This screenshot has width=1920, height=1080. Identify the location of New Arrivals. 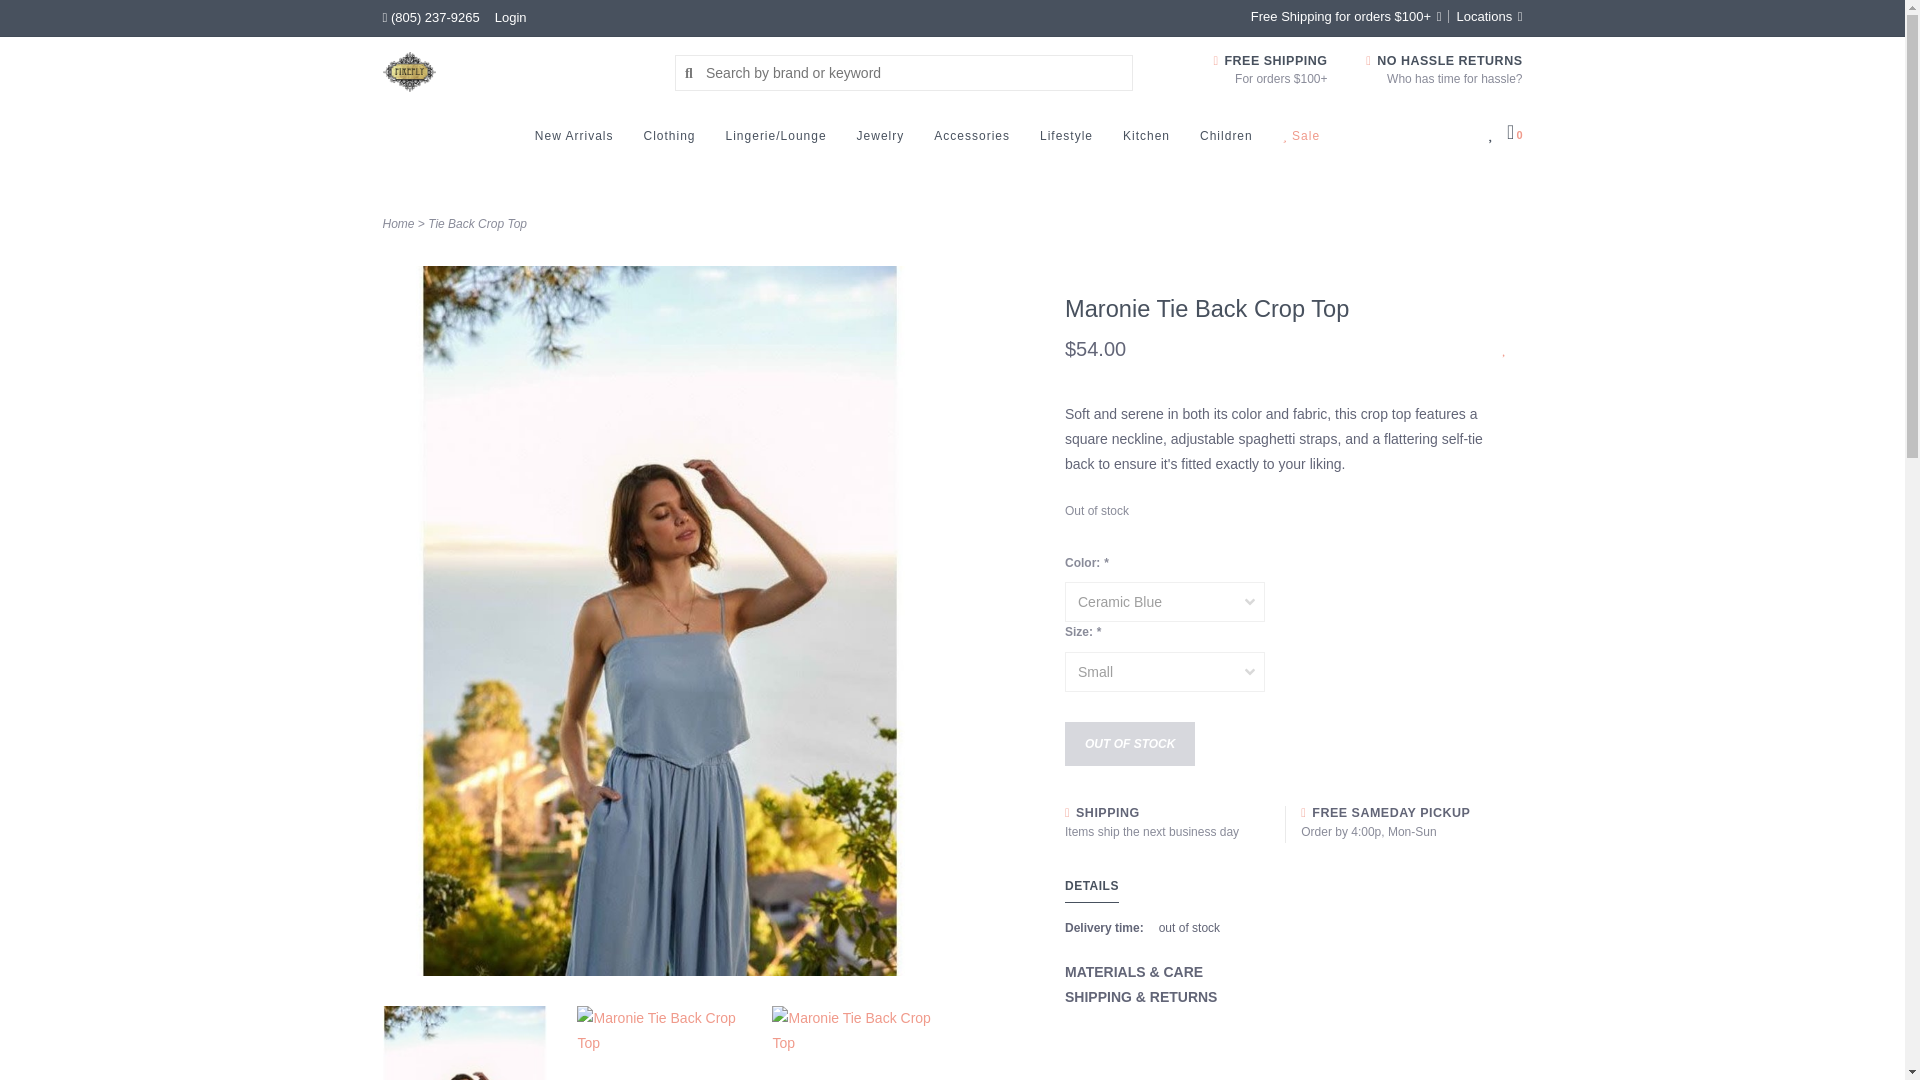
(580, 141).